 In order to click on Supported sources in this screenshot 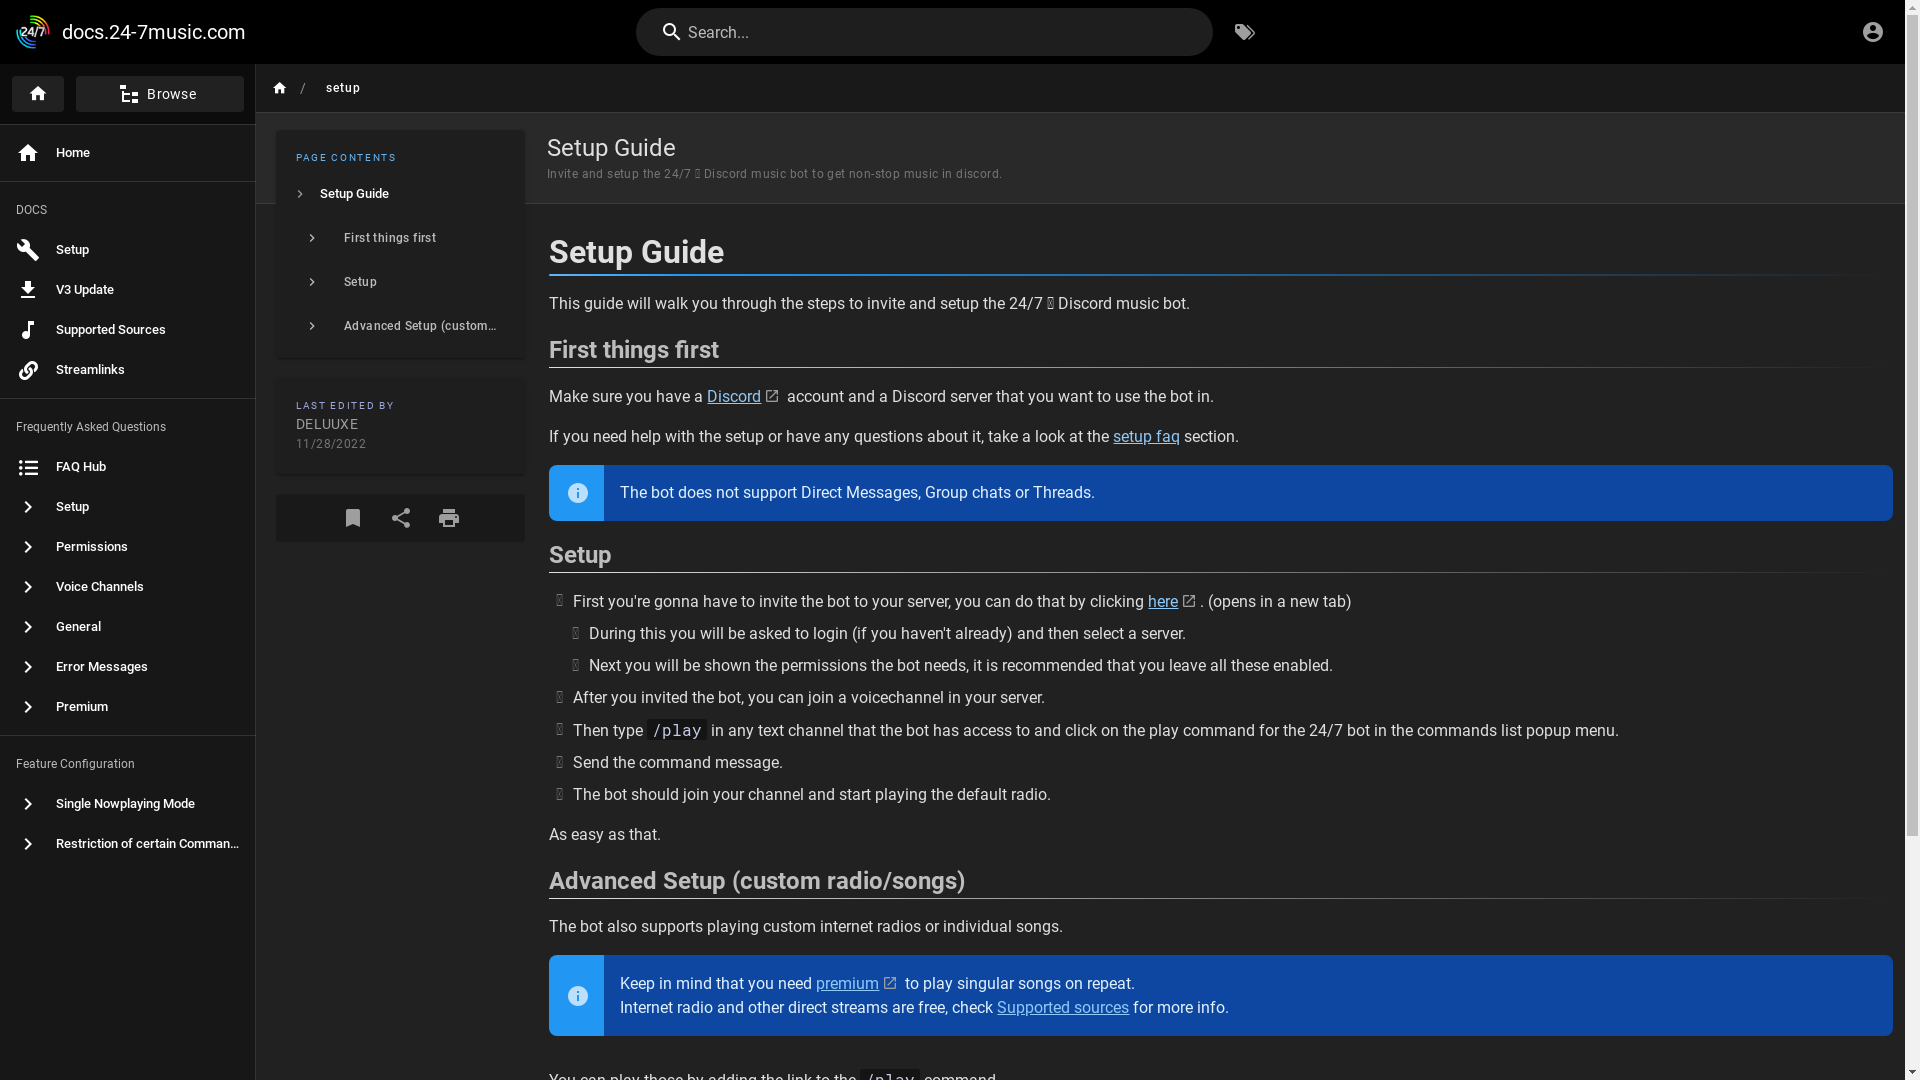, I will do `click(1073, 1004)`.